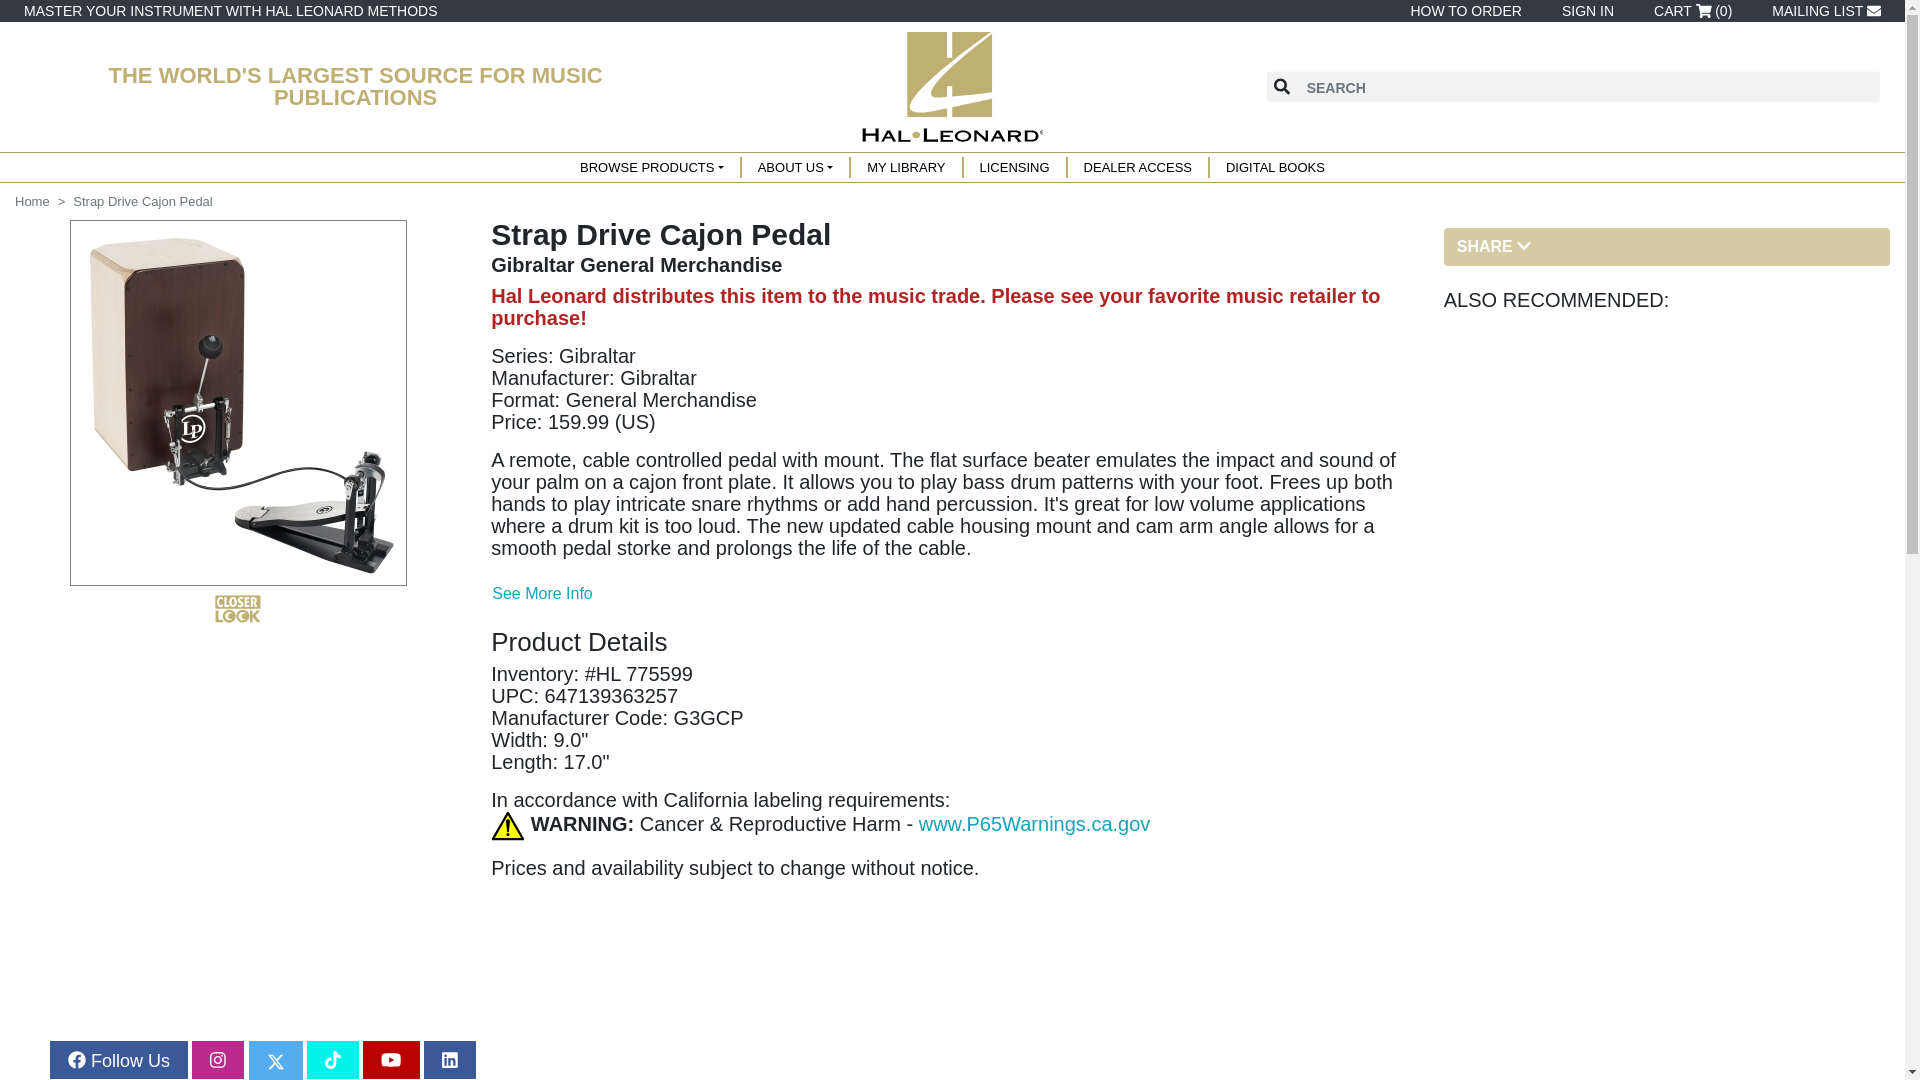 The height and width of the screenshot is (1080, 1920). Describe the element at coordinates (1462, 11) in the screenshot. I see `HOW TO ORDER` at that location.